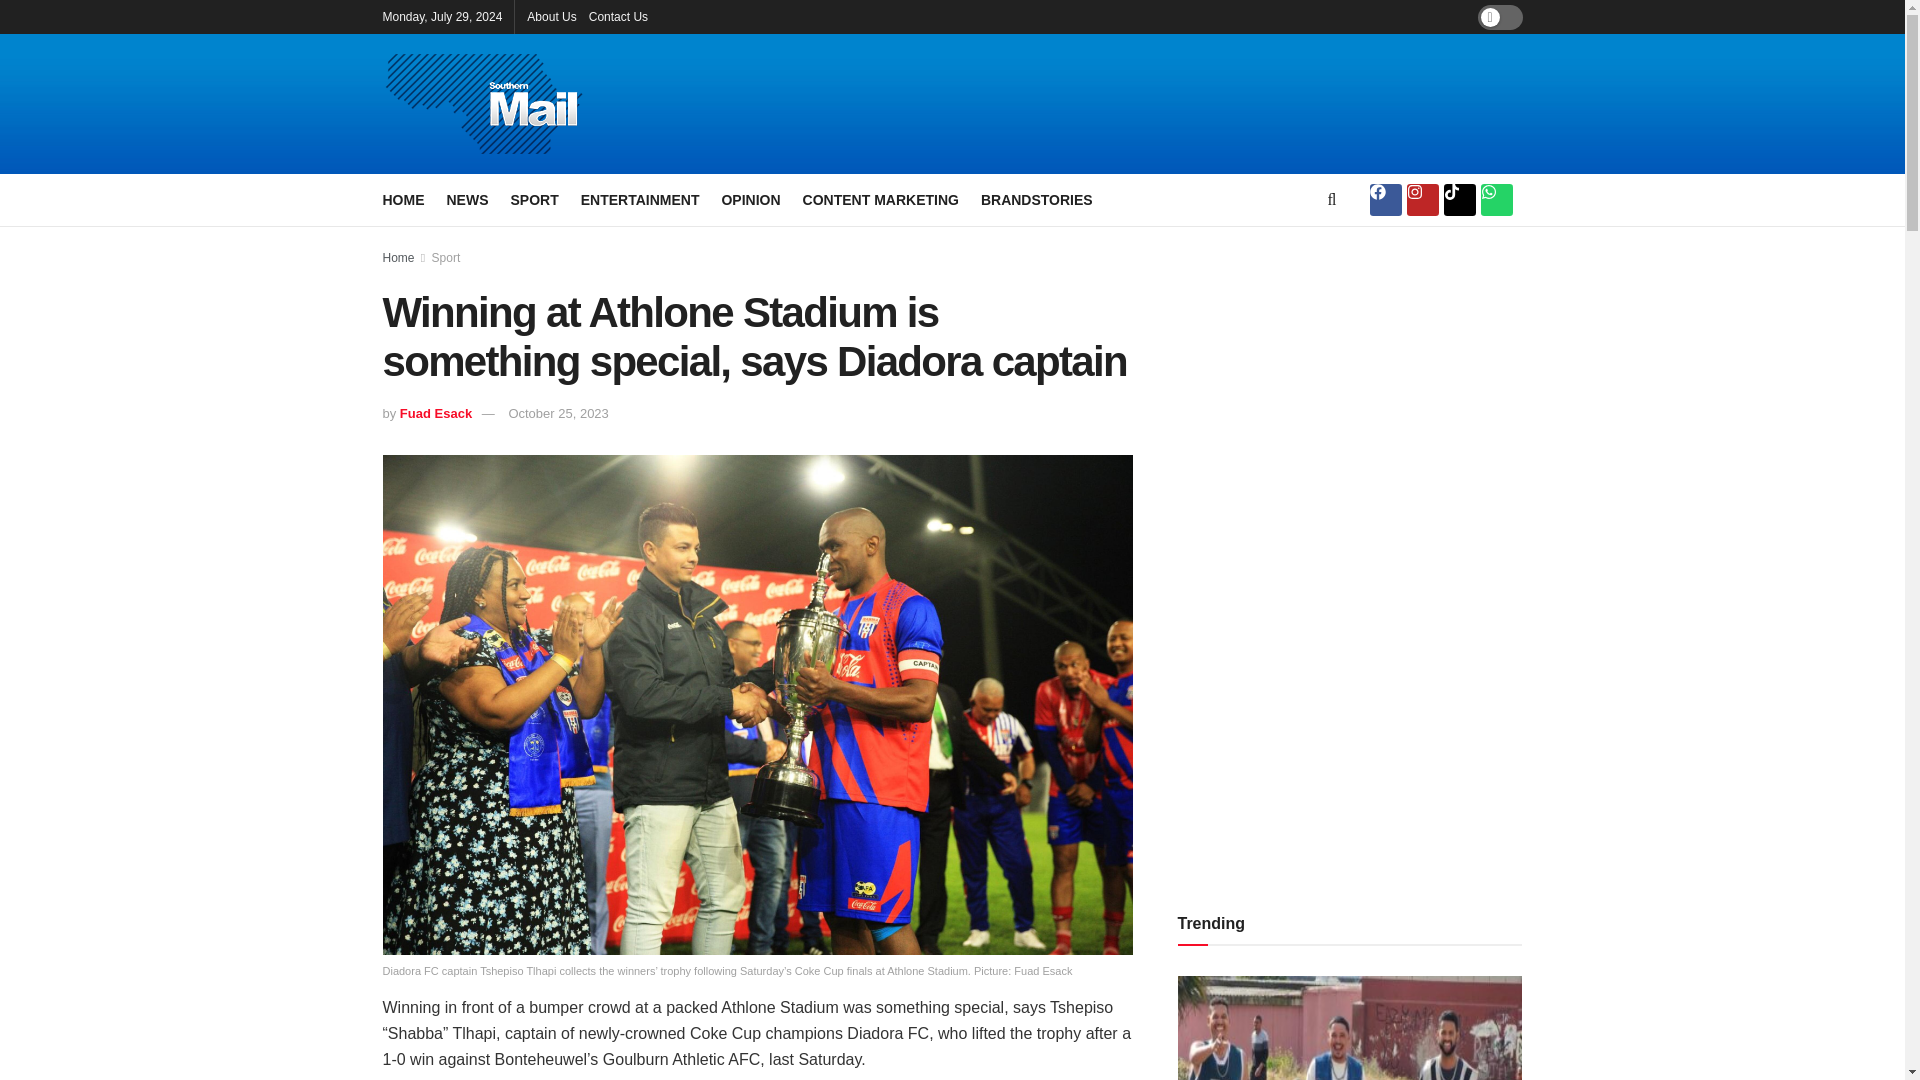 The height and width of the screenshot is (1080, 1920). I want to click on Home, so click(398, 257).